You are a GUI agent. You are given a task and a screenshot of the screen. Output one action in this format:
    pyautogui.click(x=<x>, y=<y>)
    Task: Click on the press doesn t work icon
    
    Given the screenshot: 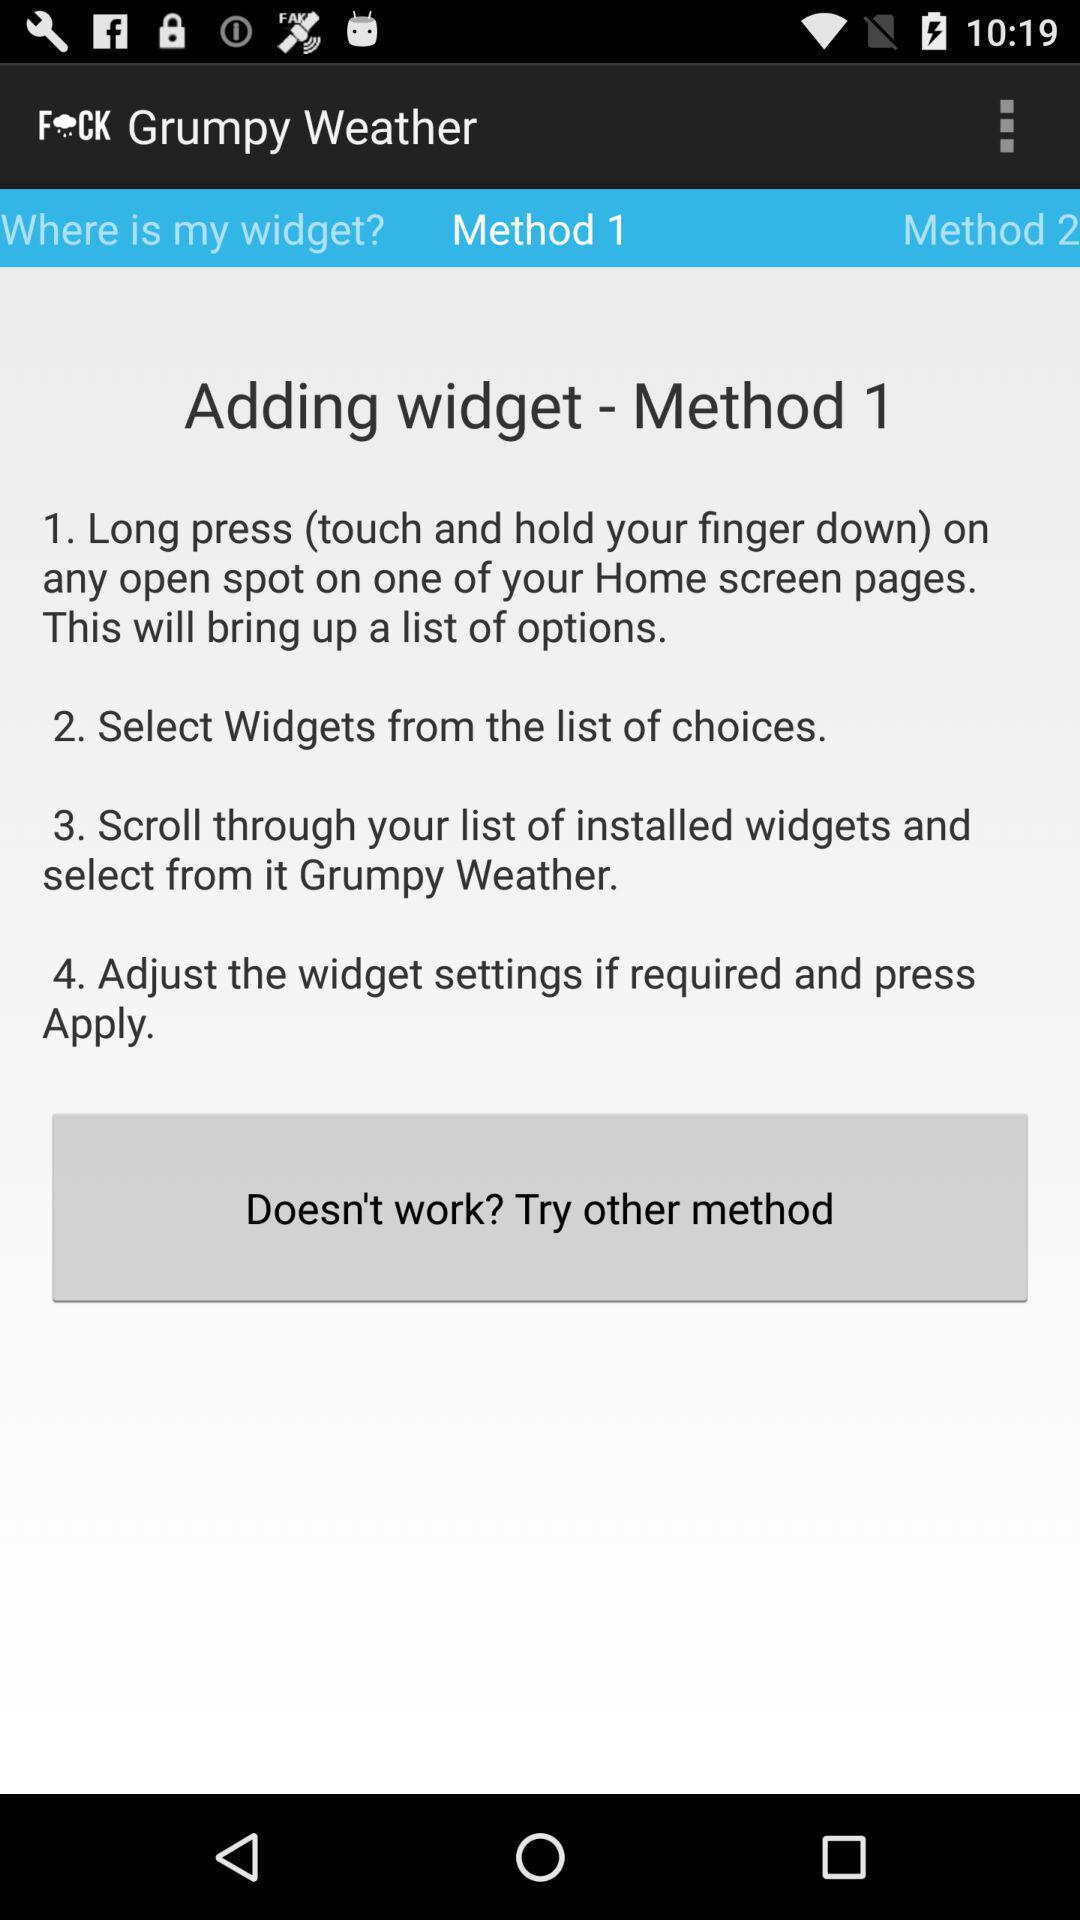 What is the action you would take?
    pyautogui.click(x=540, y=1207)
    